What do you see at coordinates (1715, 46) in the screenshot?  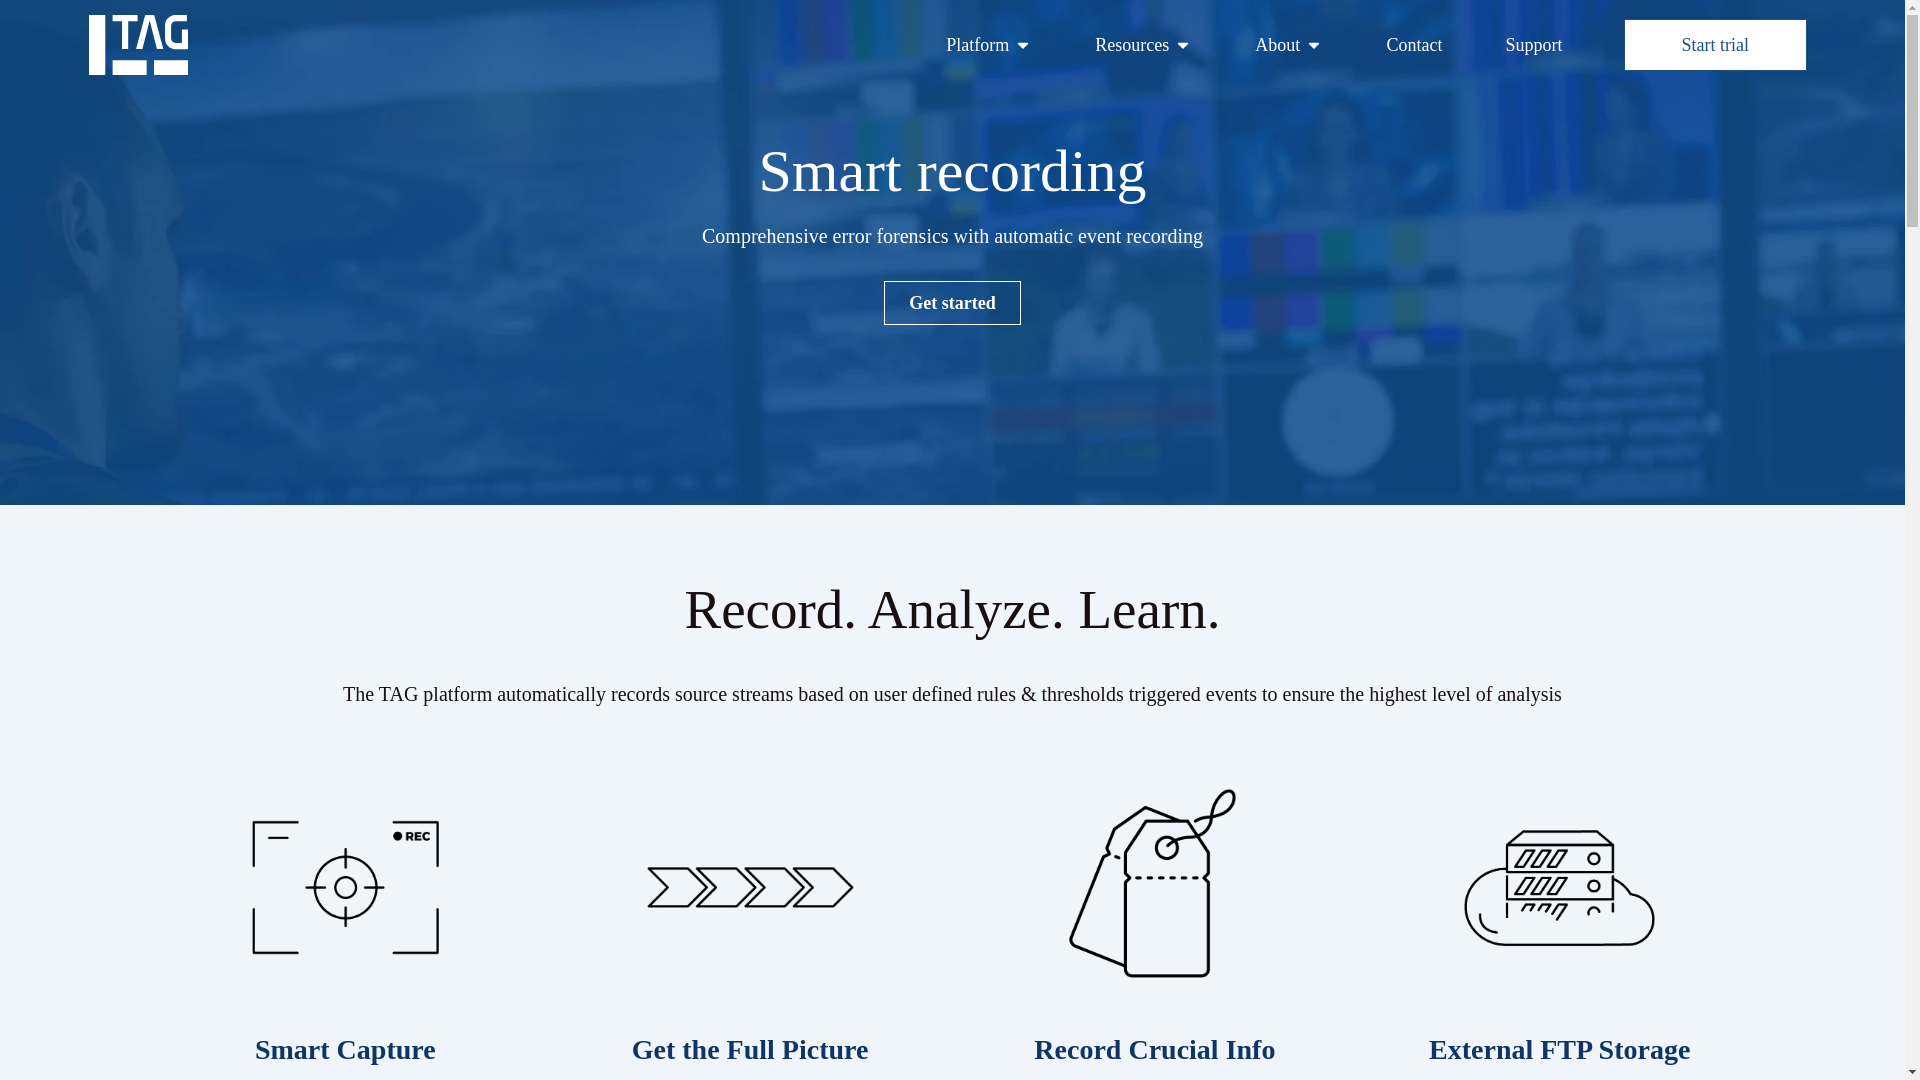 I see `Start trial` at bounding box center [1715, 46].